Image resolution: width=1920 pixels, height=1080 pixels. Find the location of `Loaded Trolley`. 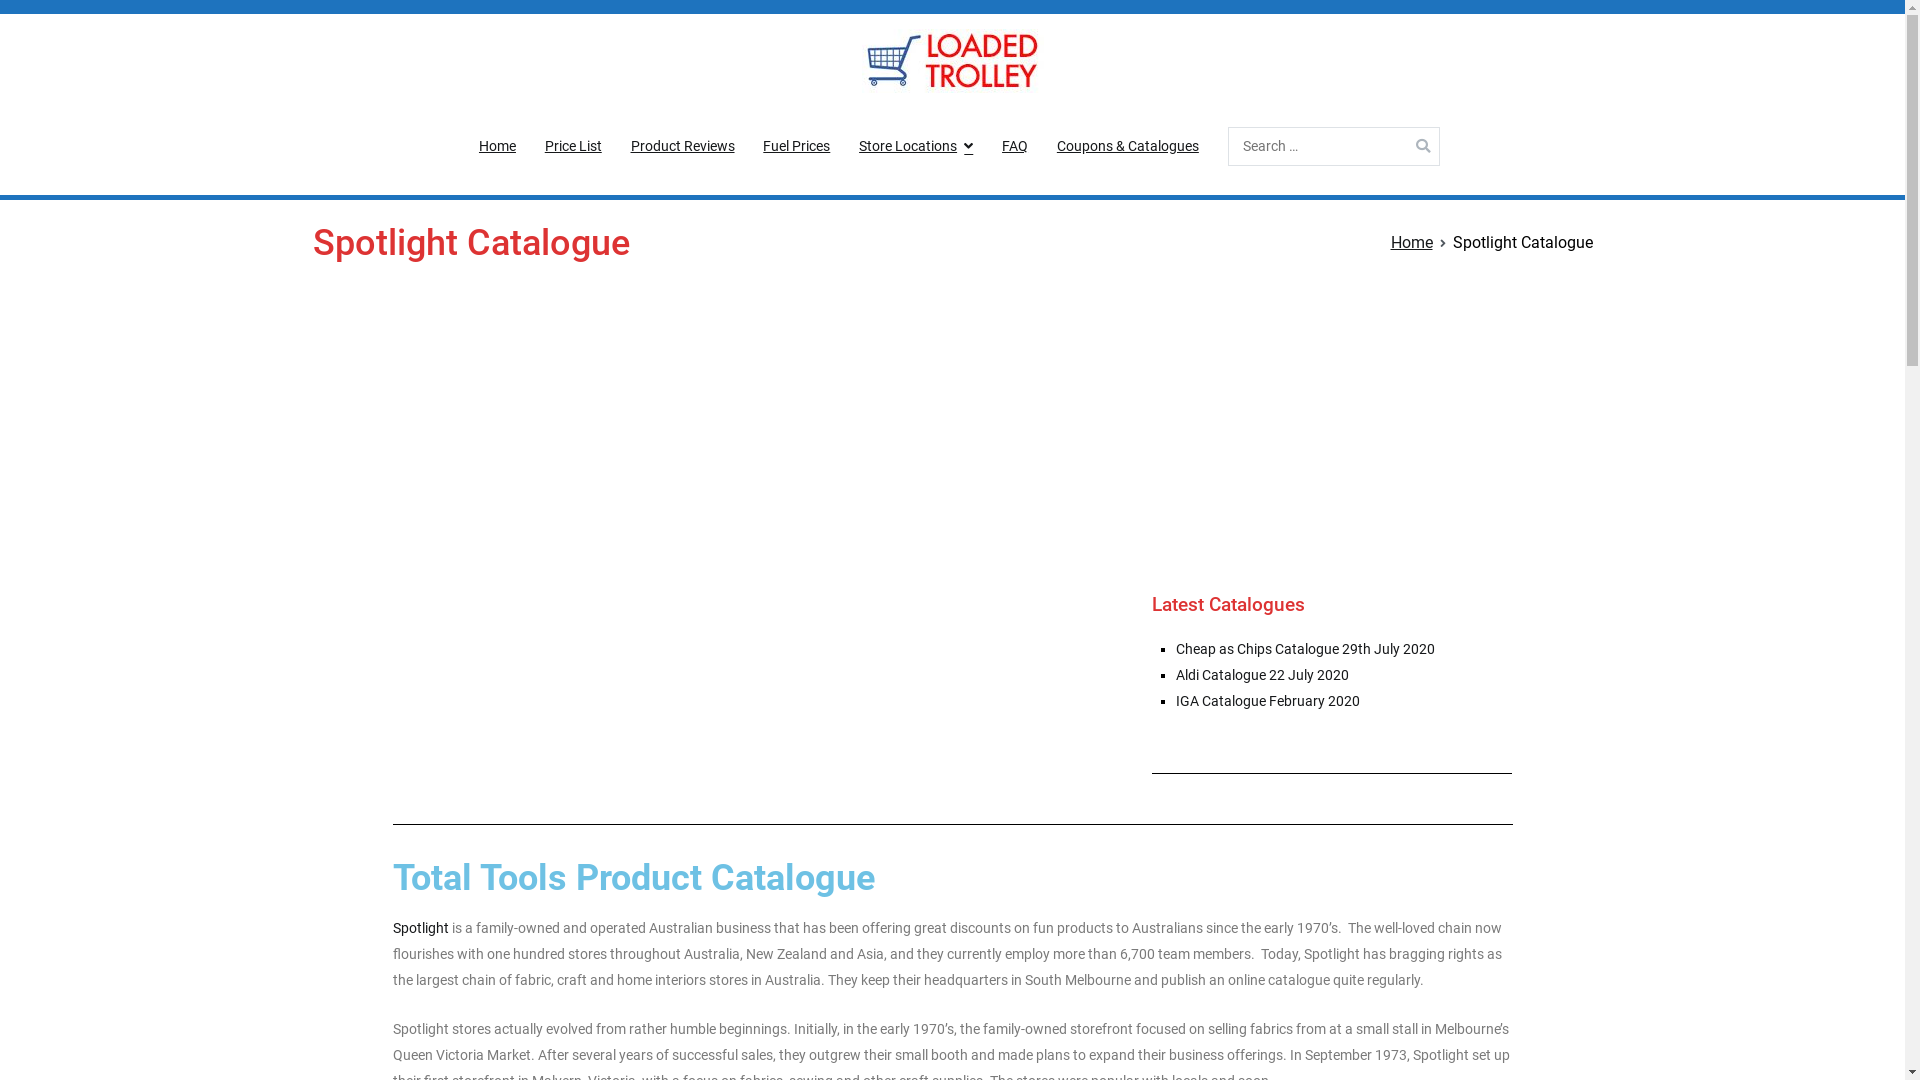

Loaded Trolley is located at coordinates (1014, 126).